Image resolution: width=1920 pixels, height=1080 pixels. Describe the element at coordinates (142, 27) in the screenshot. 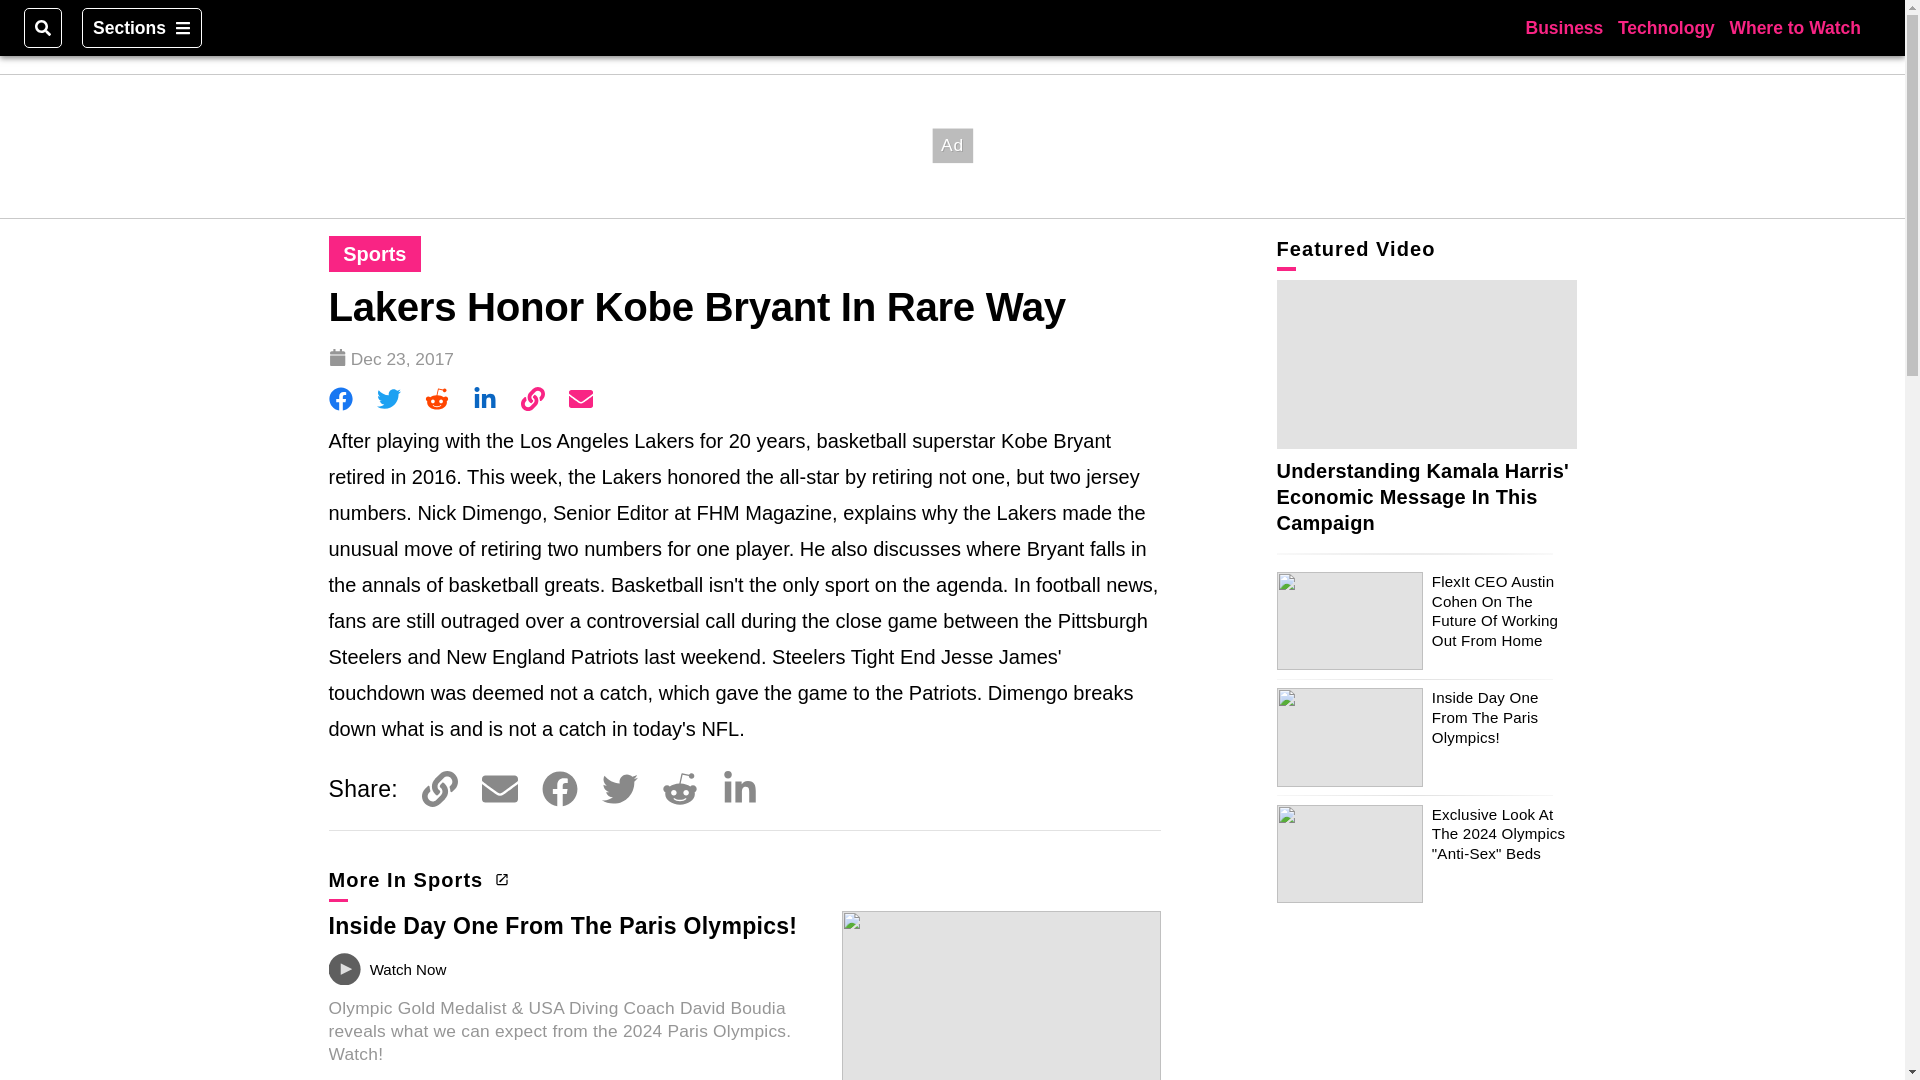

I see `Sections` at that location.